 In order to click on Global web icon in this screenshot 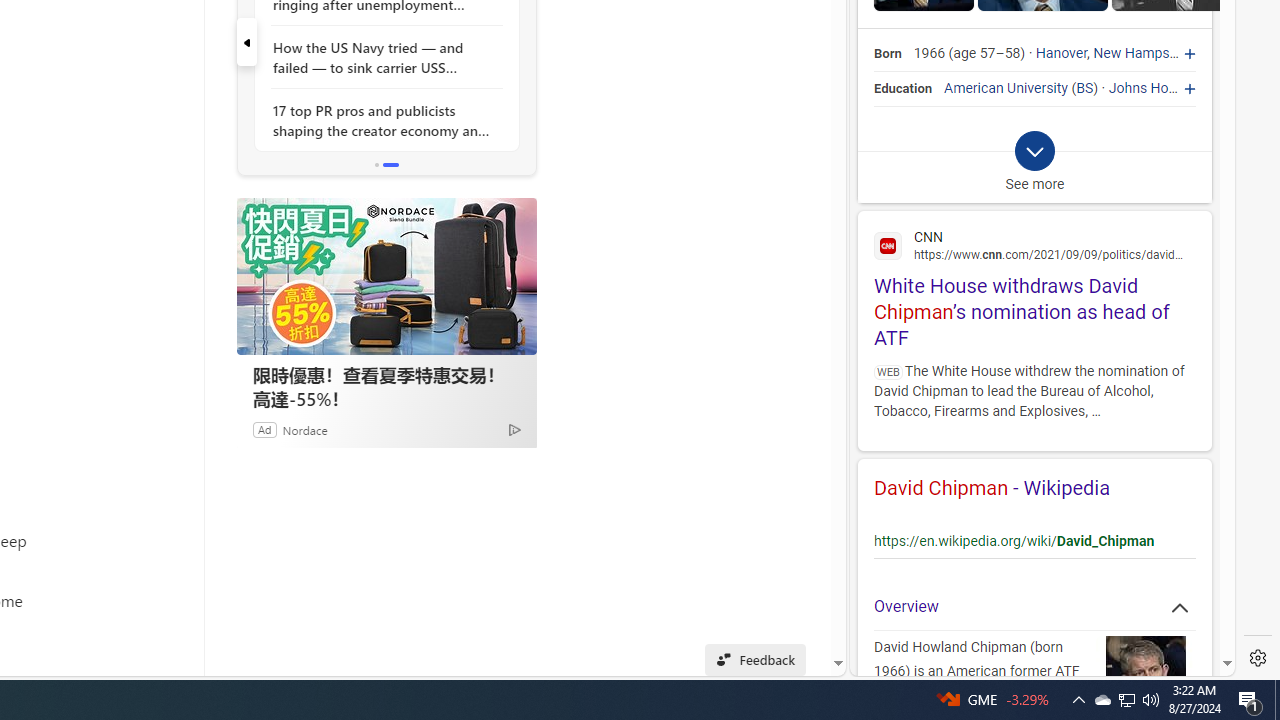, I will do `click(888, 246)`.